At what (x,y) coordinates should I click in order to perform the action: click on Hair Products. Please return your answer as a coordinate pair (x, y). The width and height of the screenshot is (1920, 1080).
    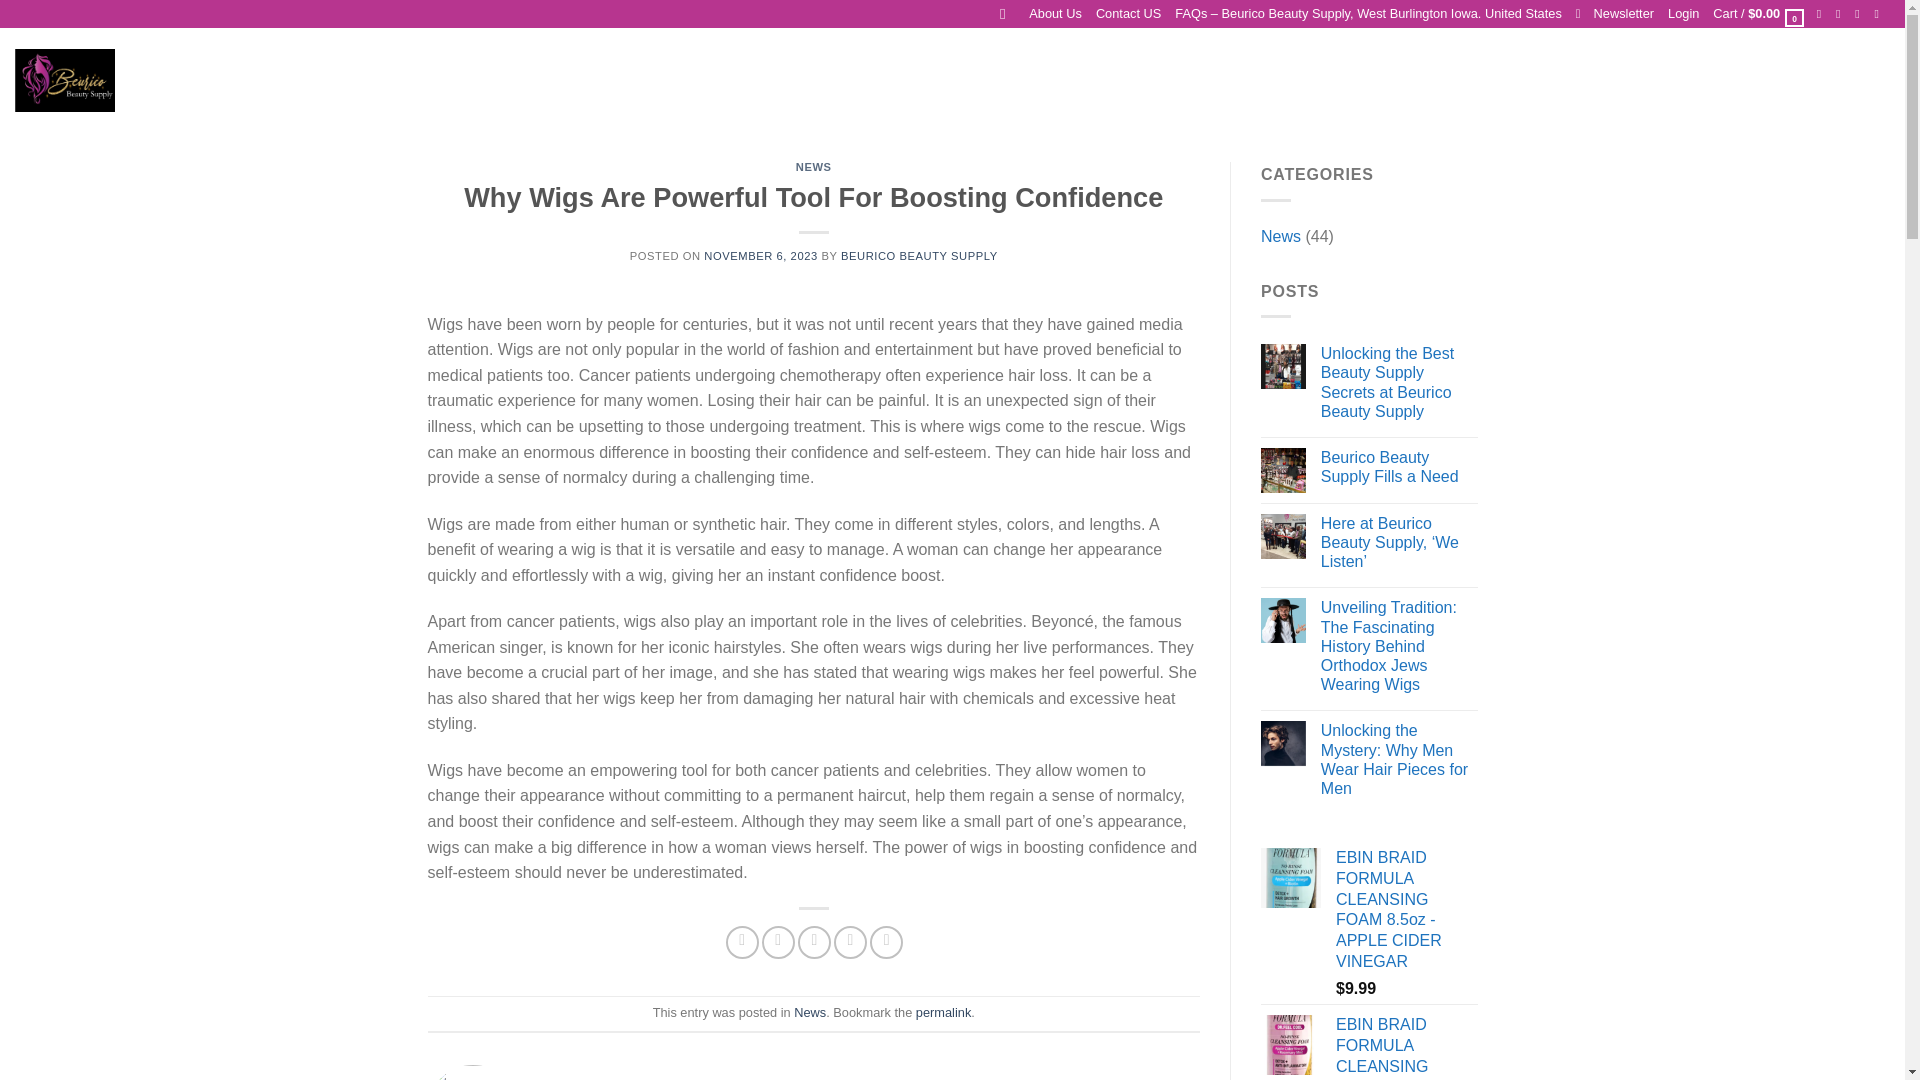
    Looking at the image, I should click on (592, 80).